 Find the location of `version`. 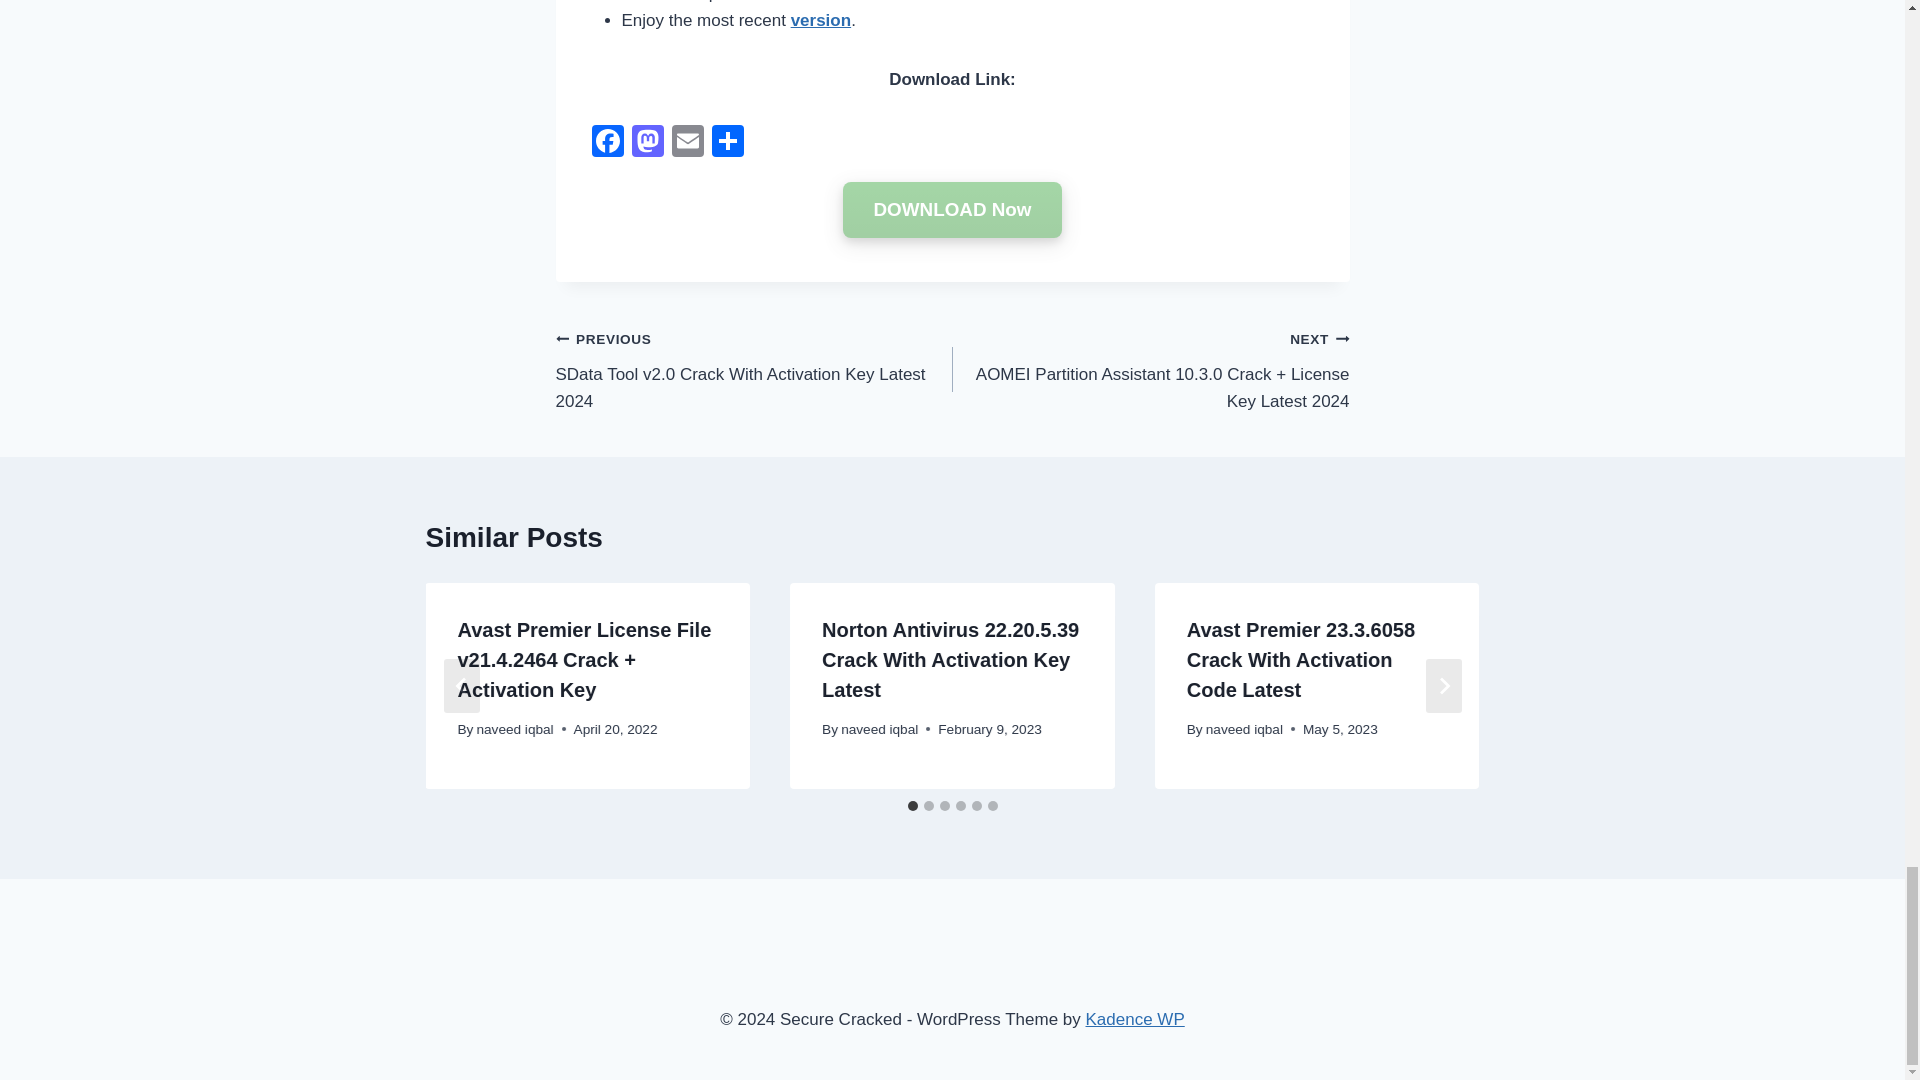

version is located at coordinates (820, 20).